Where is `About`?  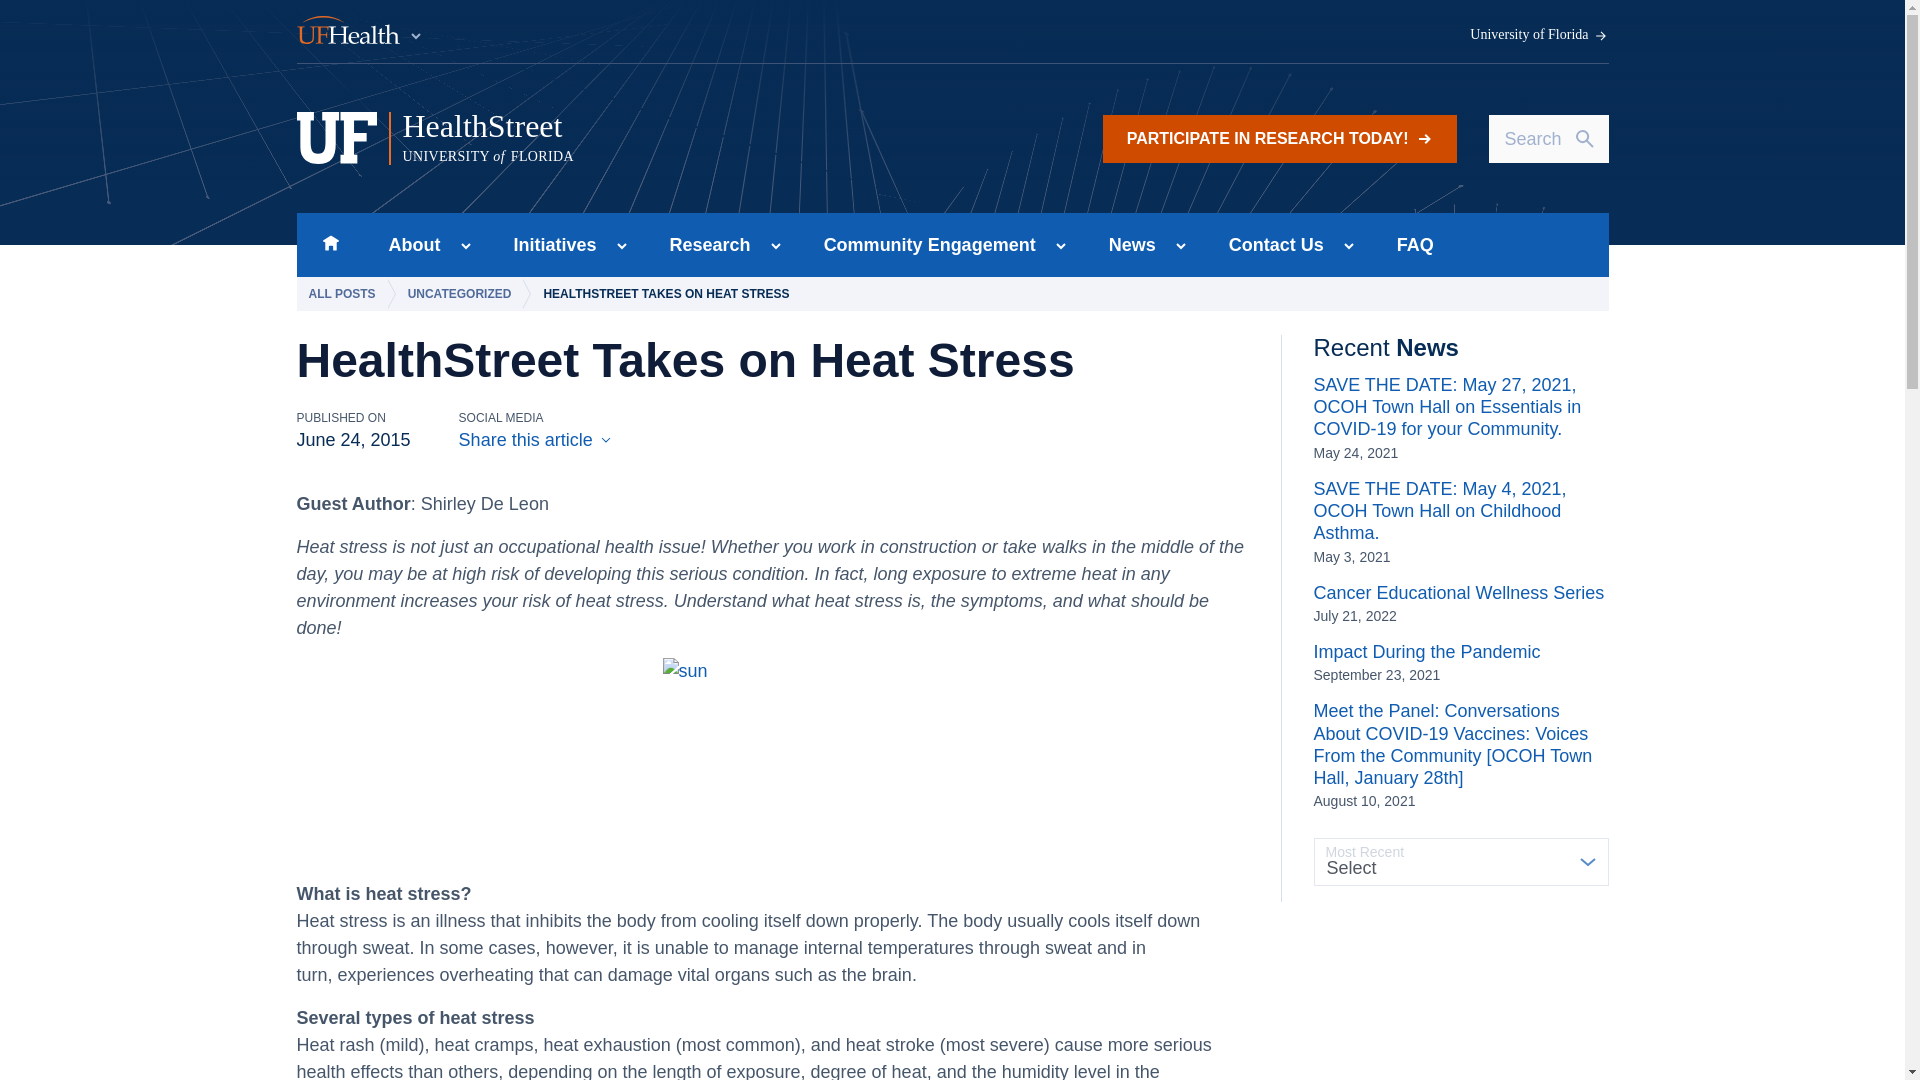 About is located at coordinates (408, 244).